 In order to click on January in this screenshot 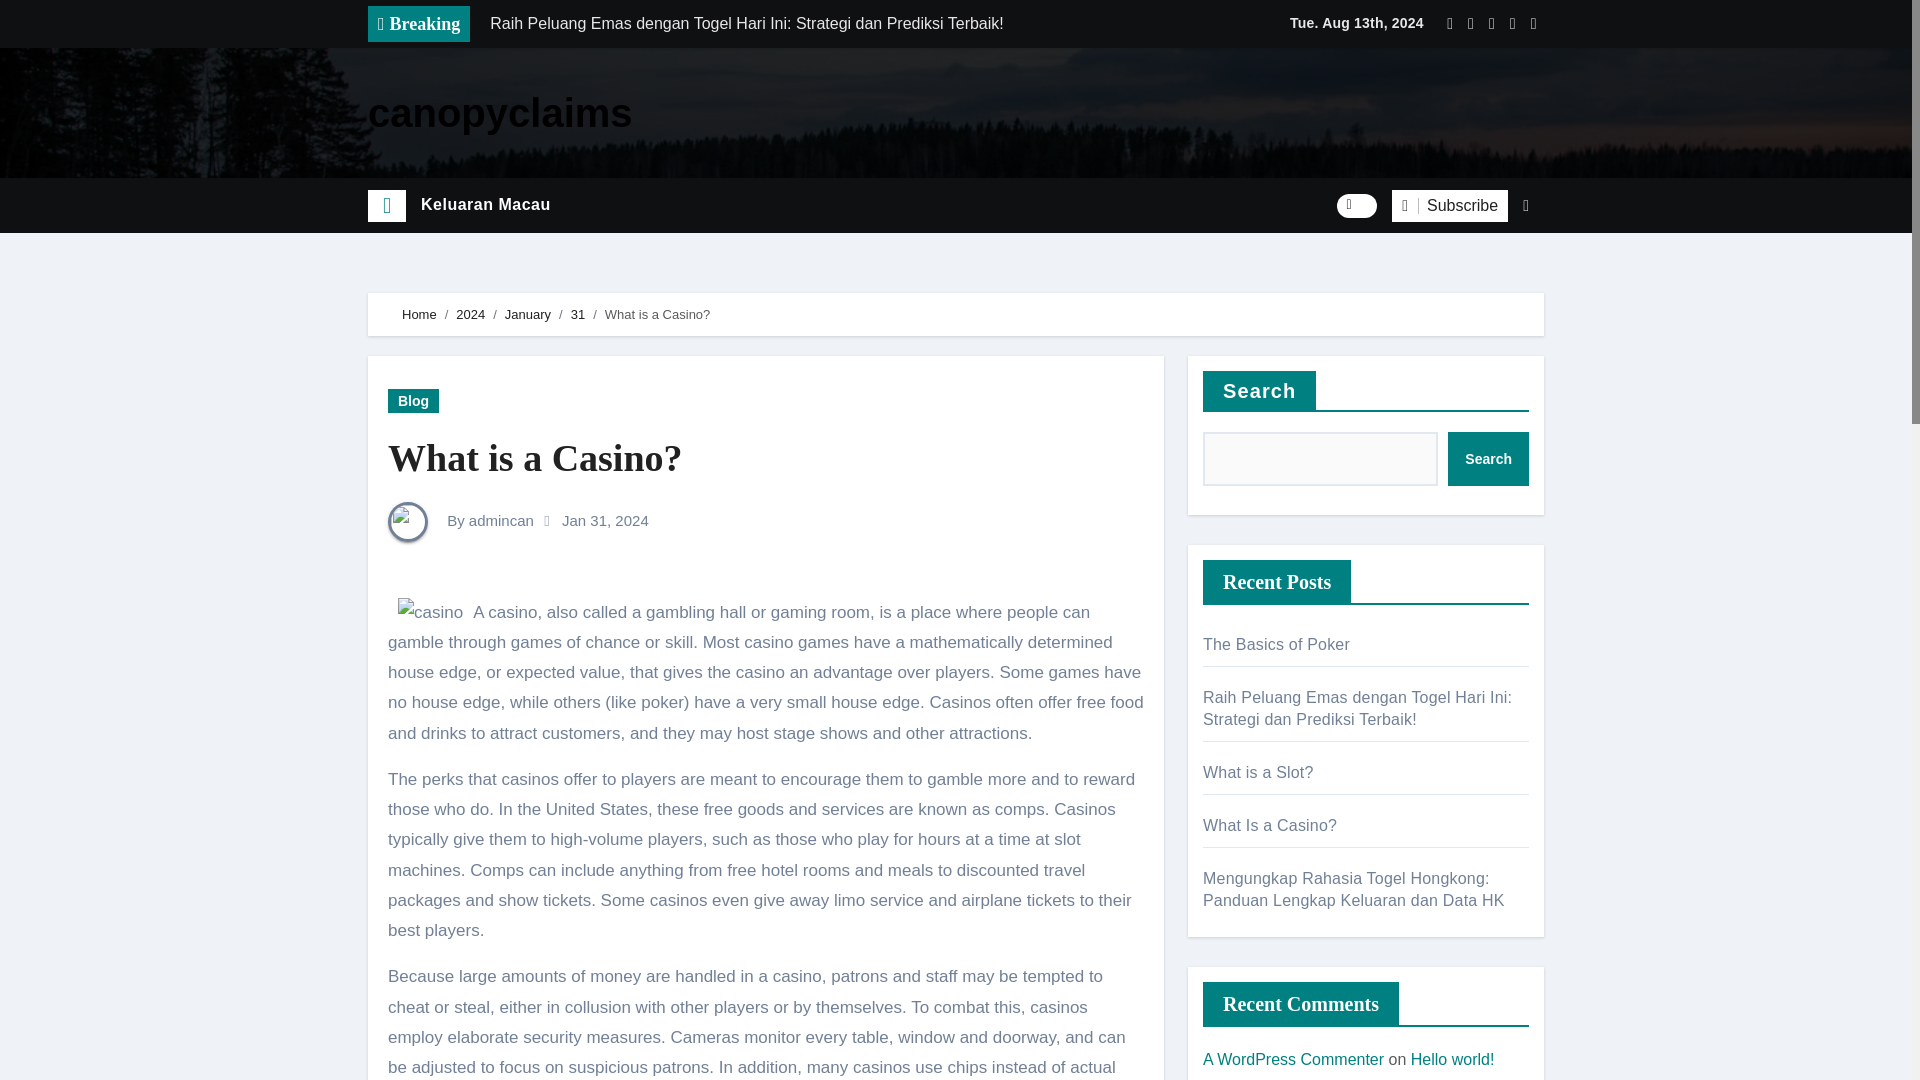, I will do `click(528, 314)`.